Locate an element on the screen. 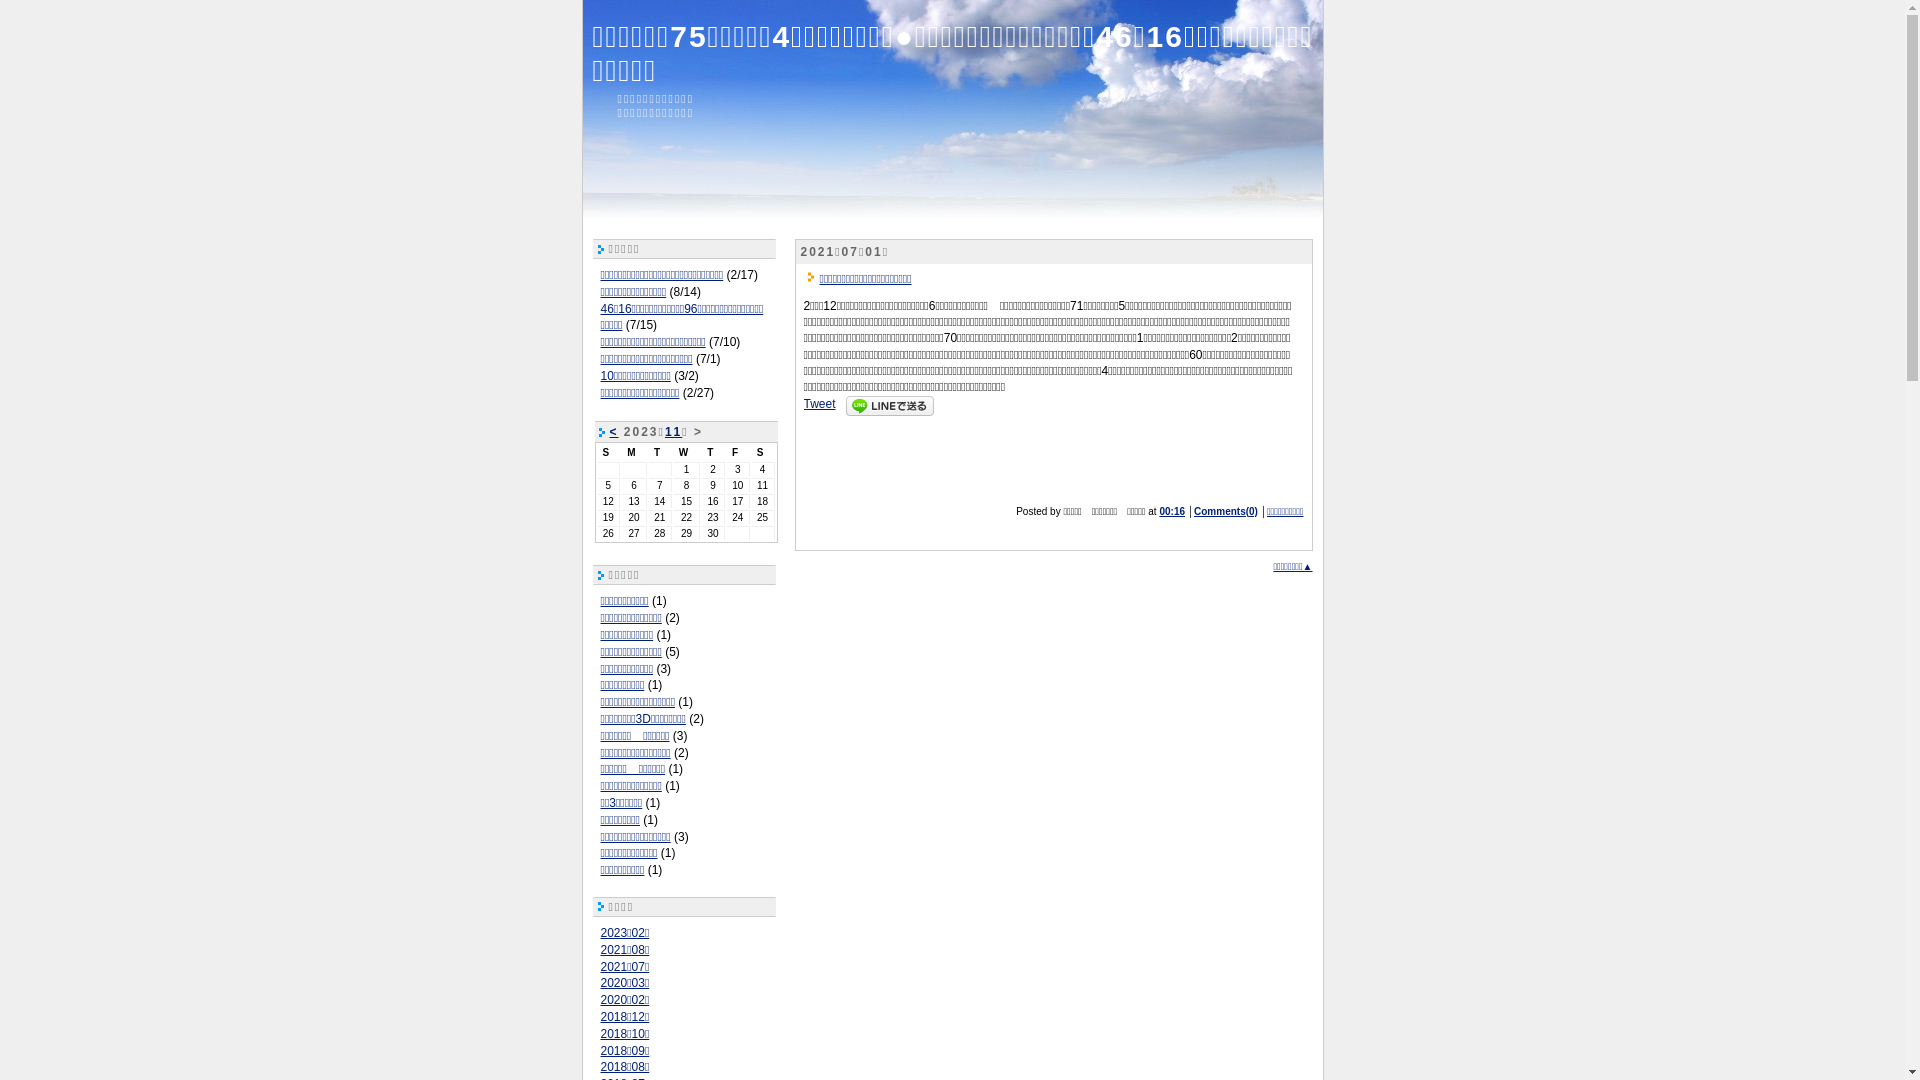  11 is located at coordinates (674, 432).